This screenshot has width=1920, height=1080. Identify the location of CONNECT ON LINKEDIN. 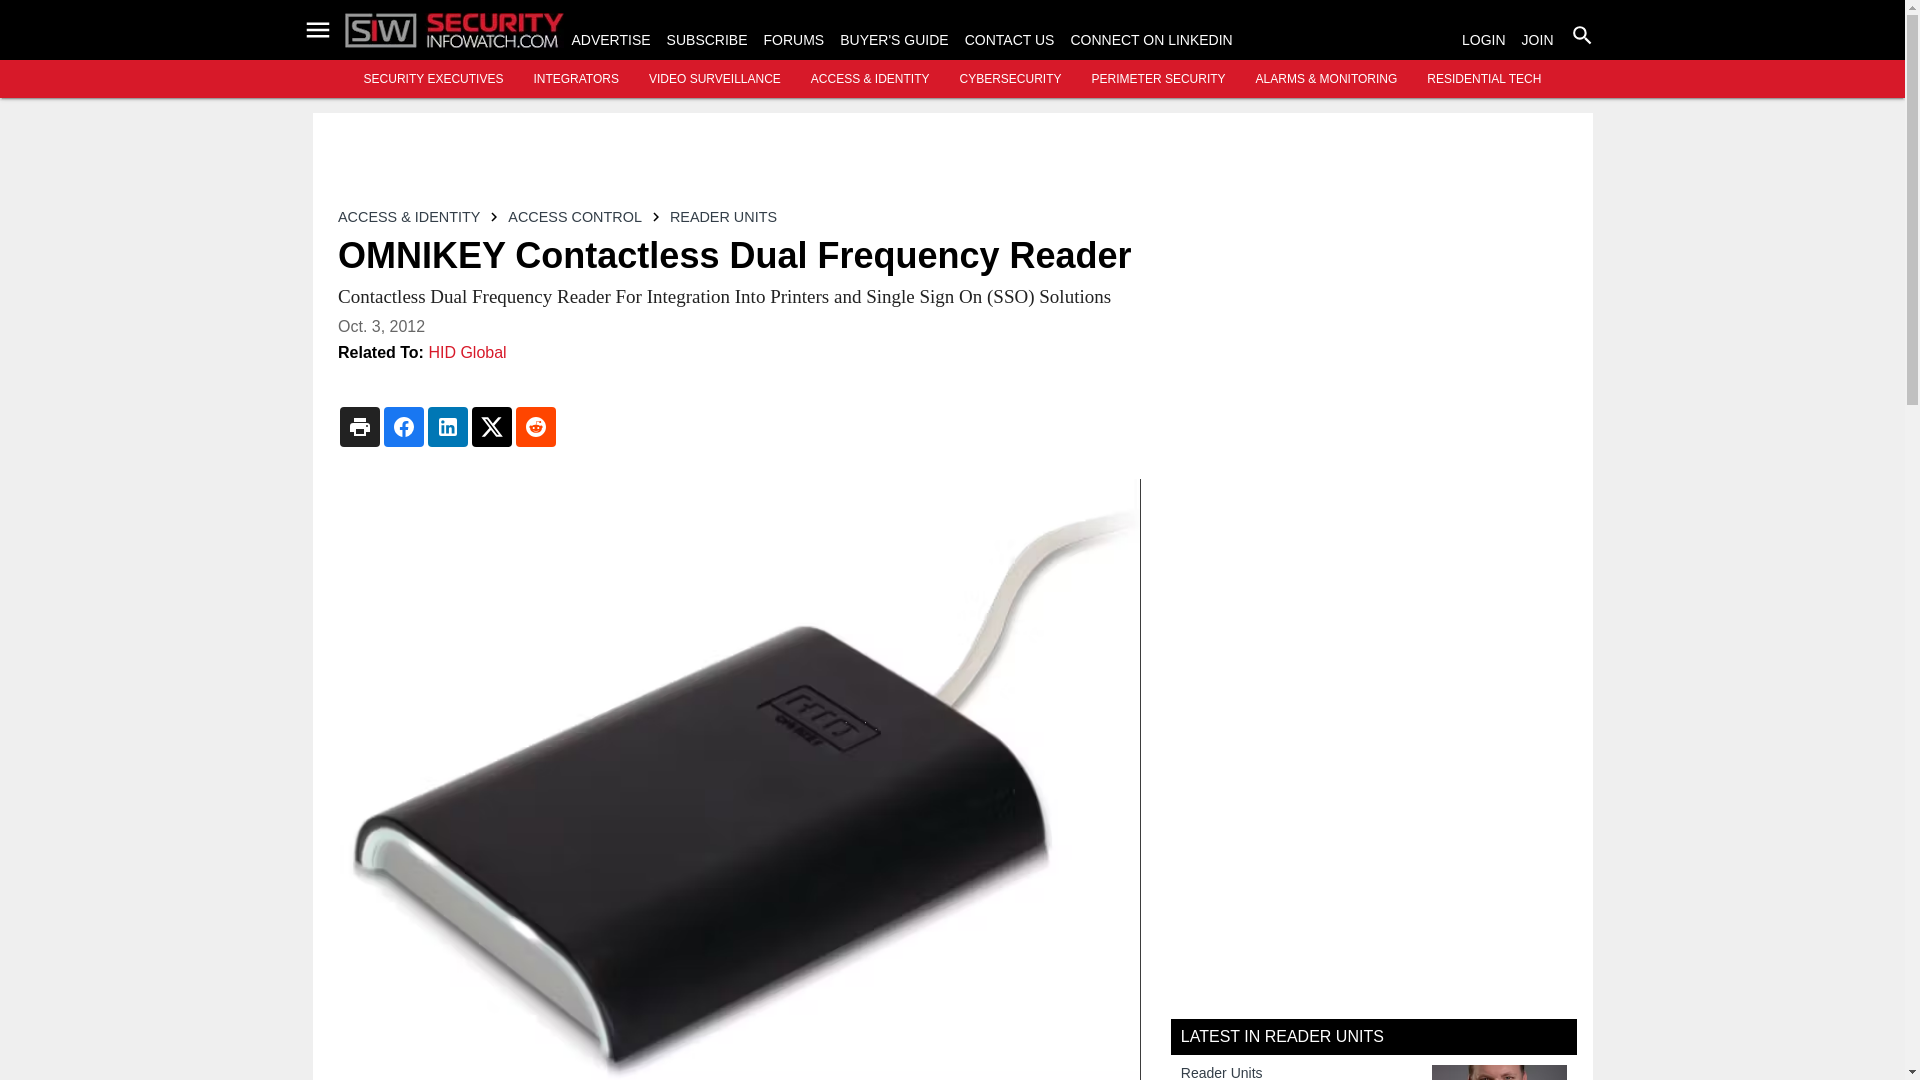
(1150, 40).